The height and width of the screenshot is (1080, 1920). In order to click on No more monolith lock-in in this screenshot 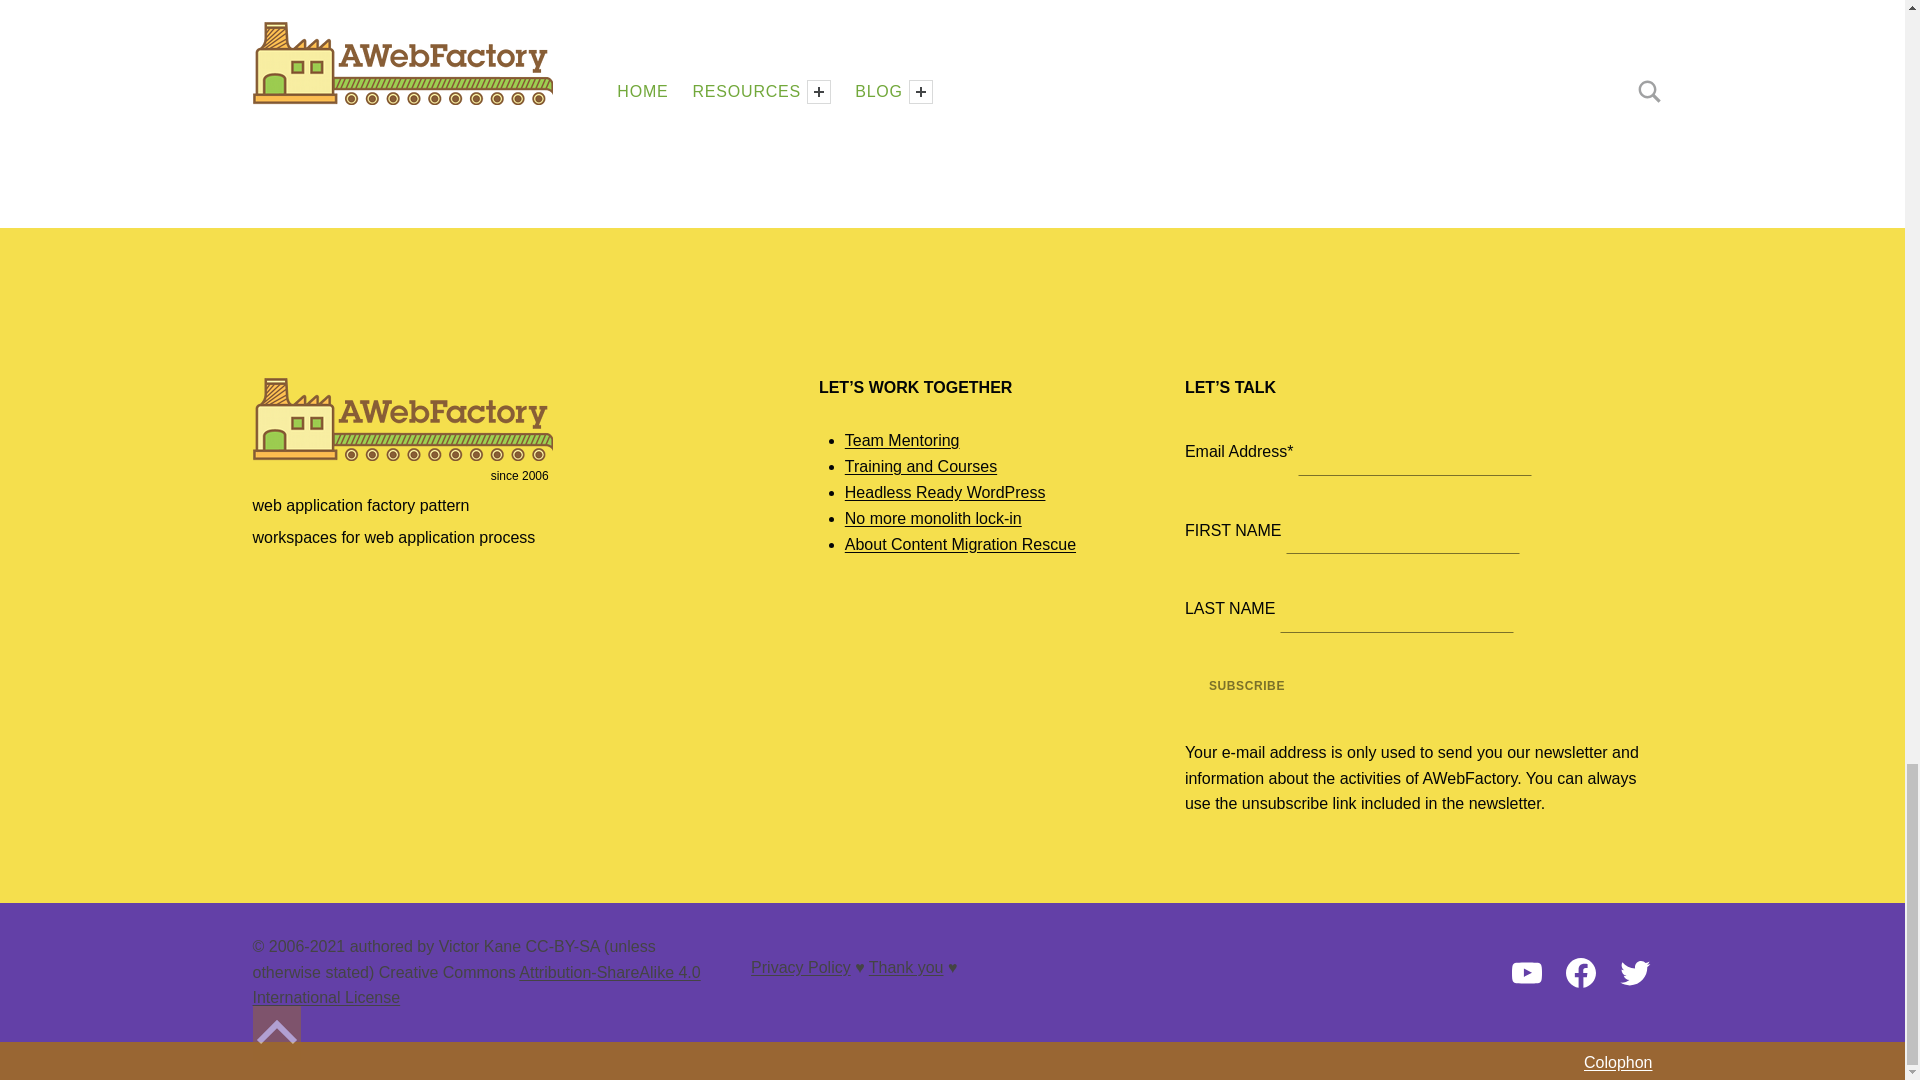, I will do `click(932, 518)`.